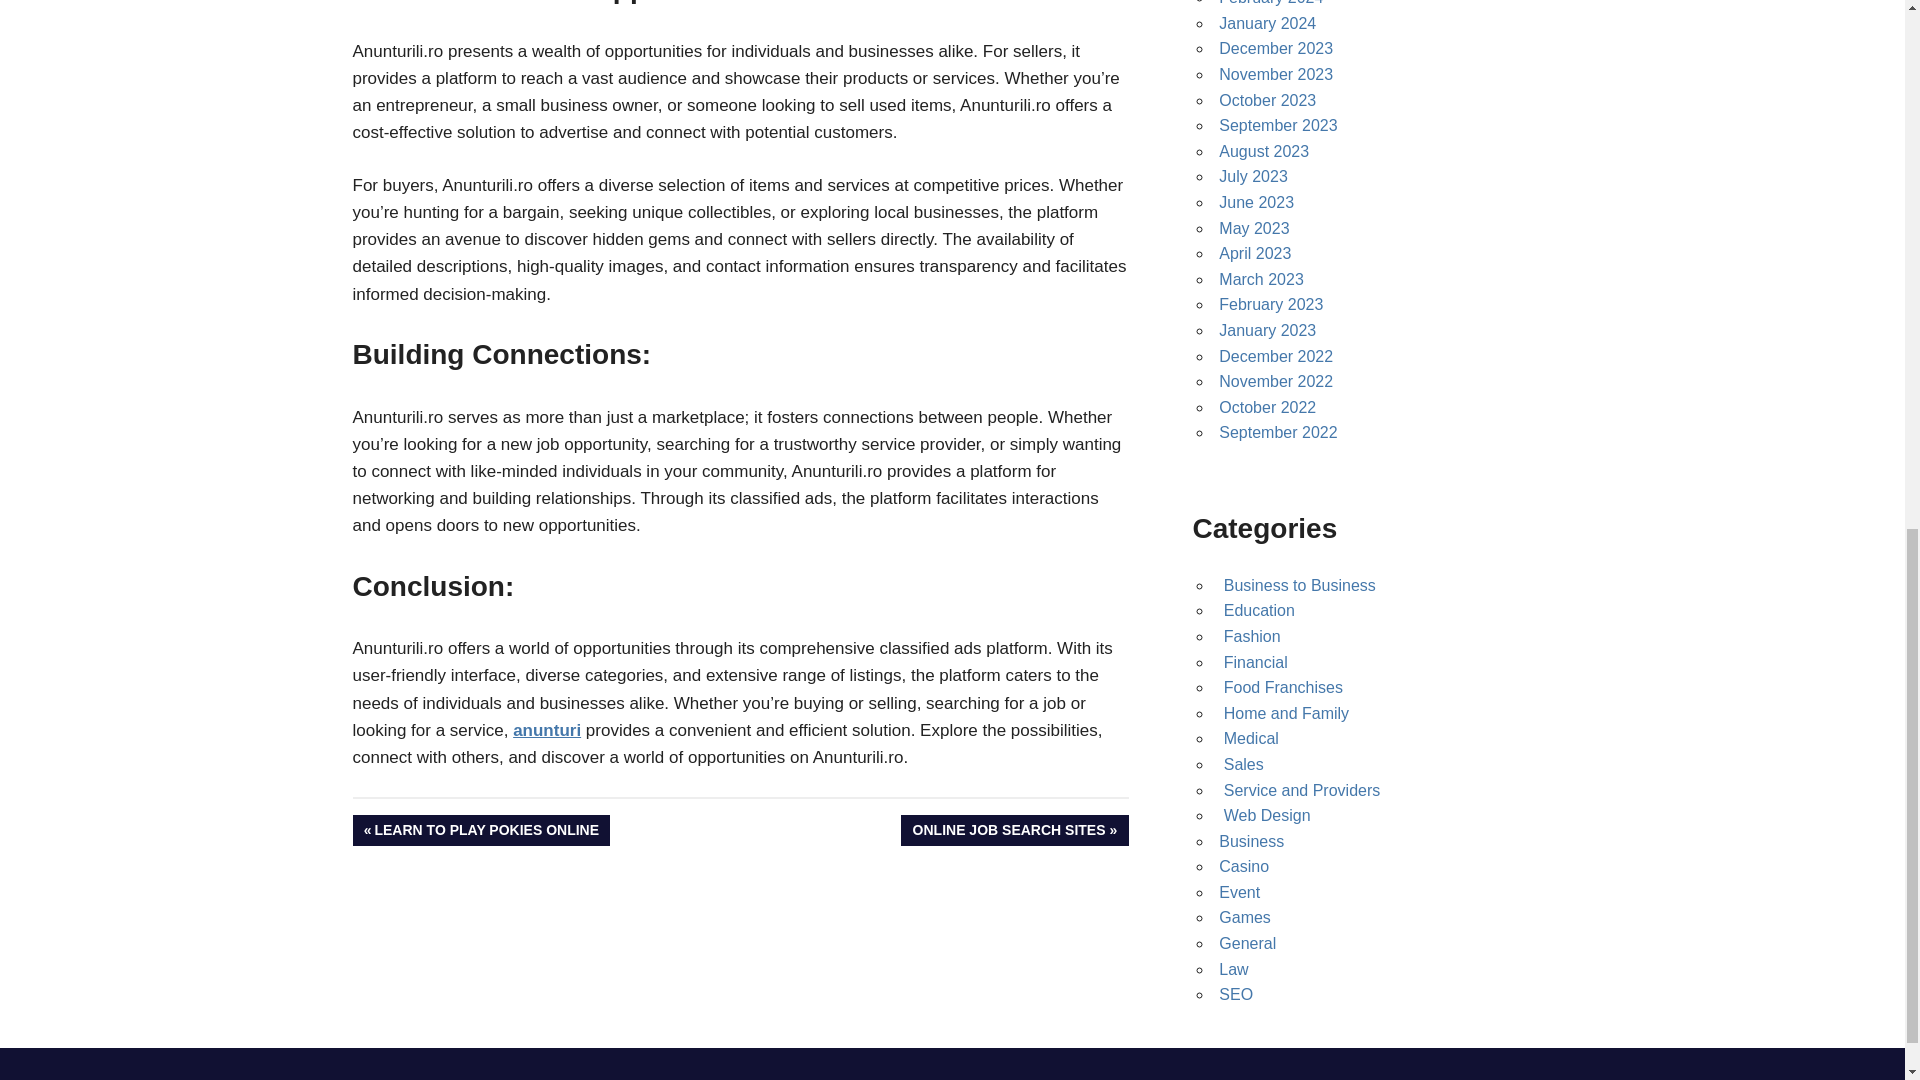 The width and height of the screenshot is (1920, 1080). What do you see at coordinates (1276, 48) in the screenshot?
I see `December 2023` at bounding box center [1276, 48].